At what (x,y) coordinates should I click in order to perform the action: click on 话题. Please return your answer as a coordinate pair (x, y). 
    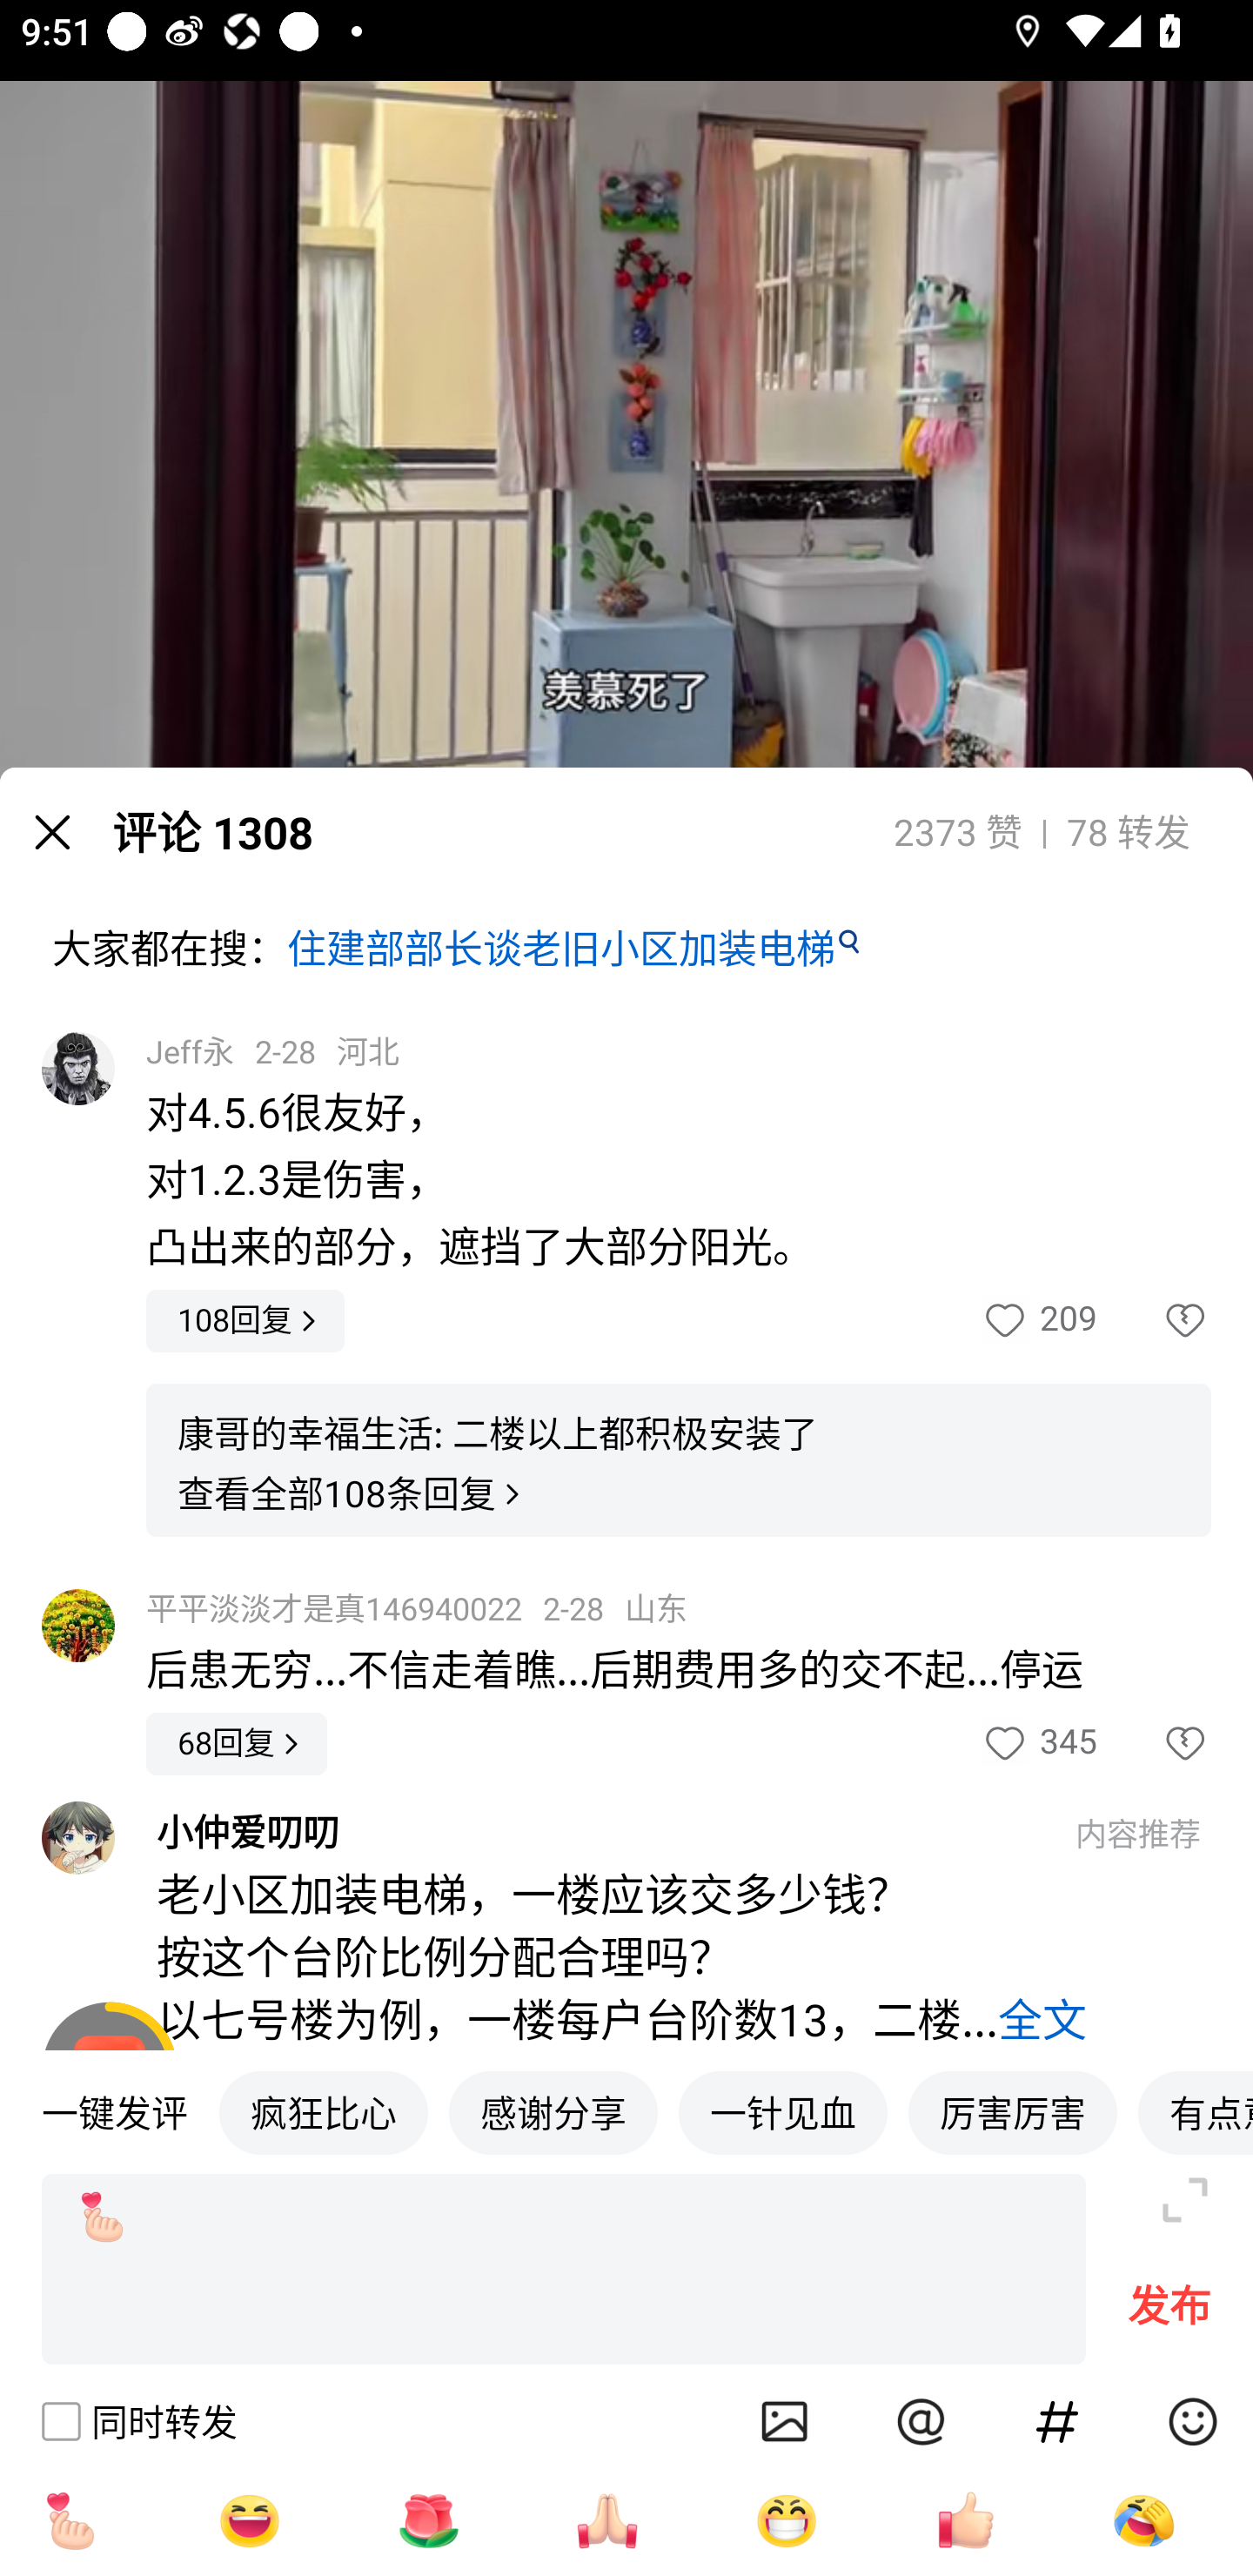
    Looking at the image, I should click on (1057, 2421).